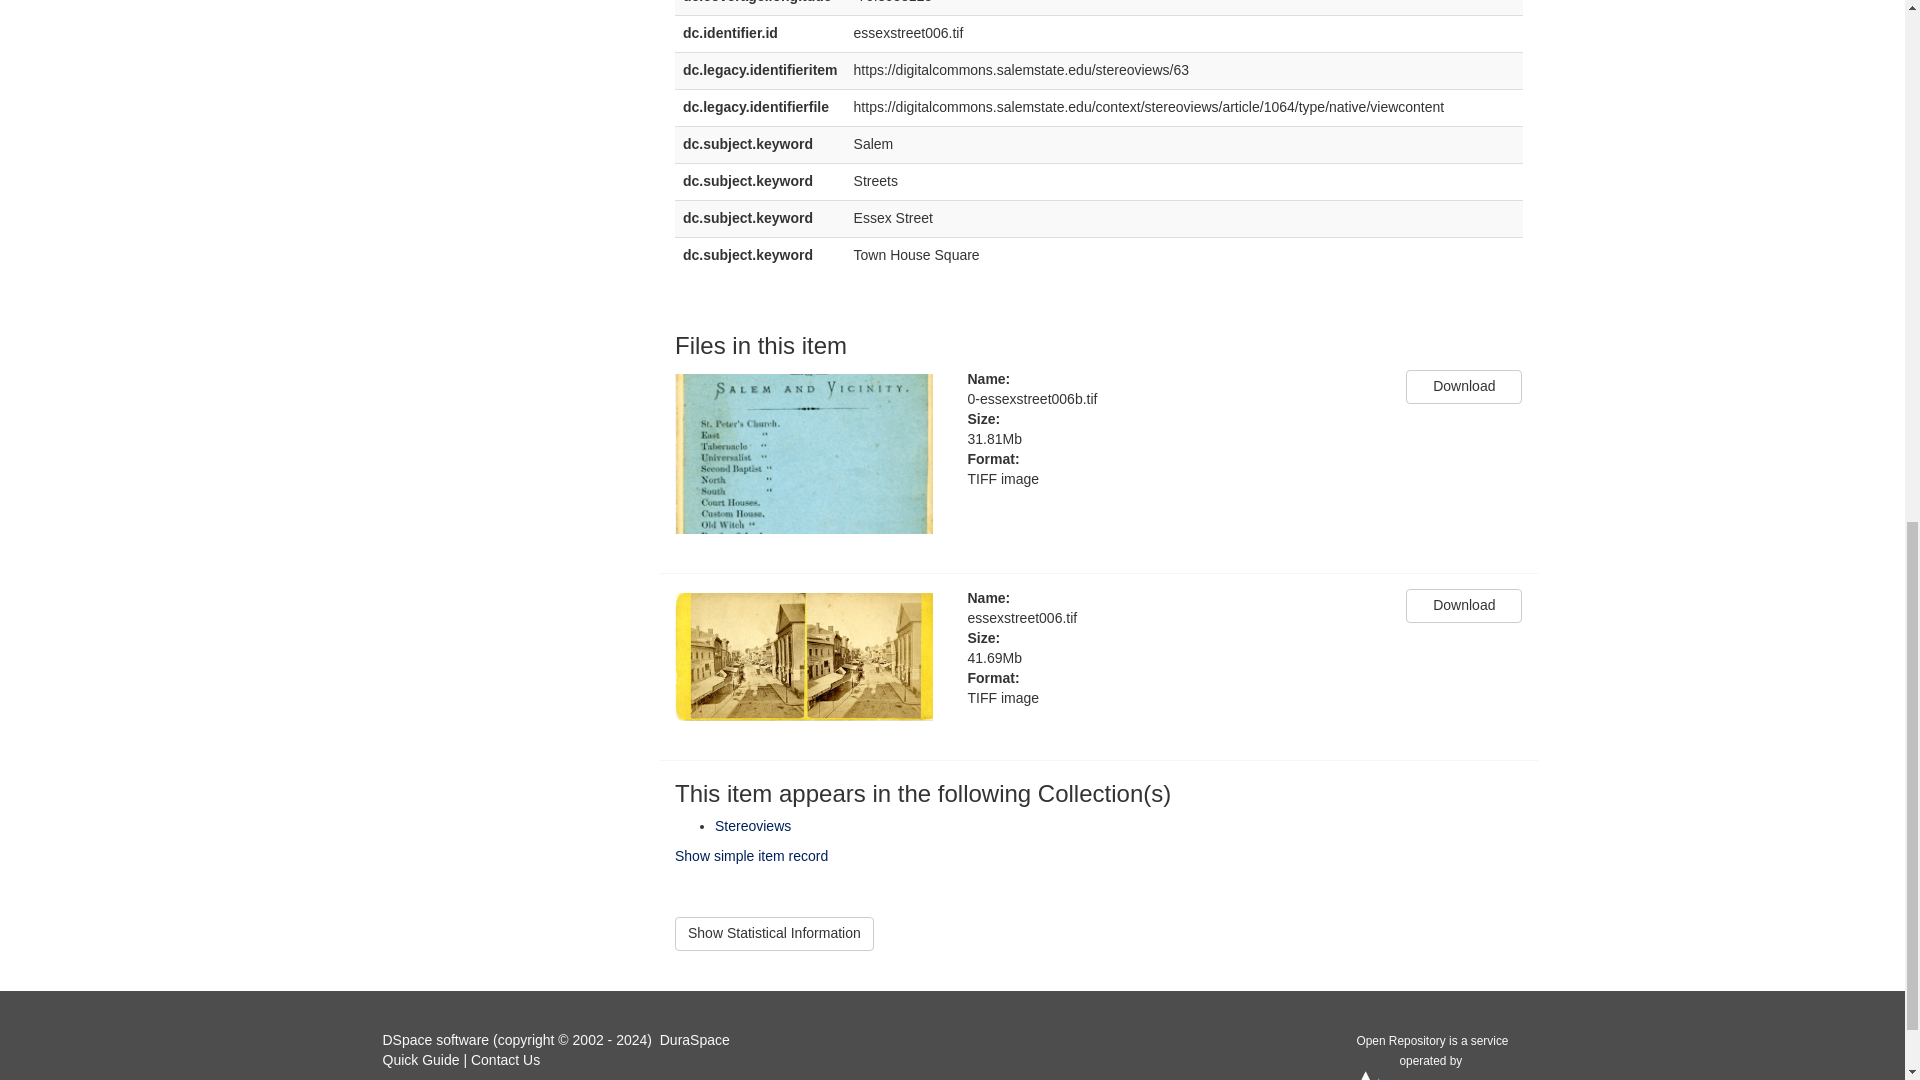 This screenshot has width=1920, height=1080. I want to click on essexstreet006.tif, so click(1172, 618).